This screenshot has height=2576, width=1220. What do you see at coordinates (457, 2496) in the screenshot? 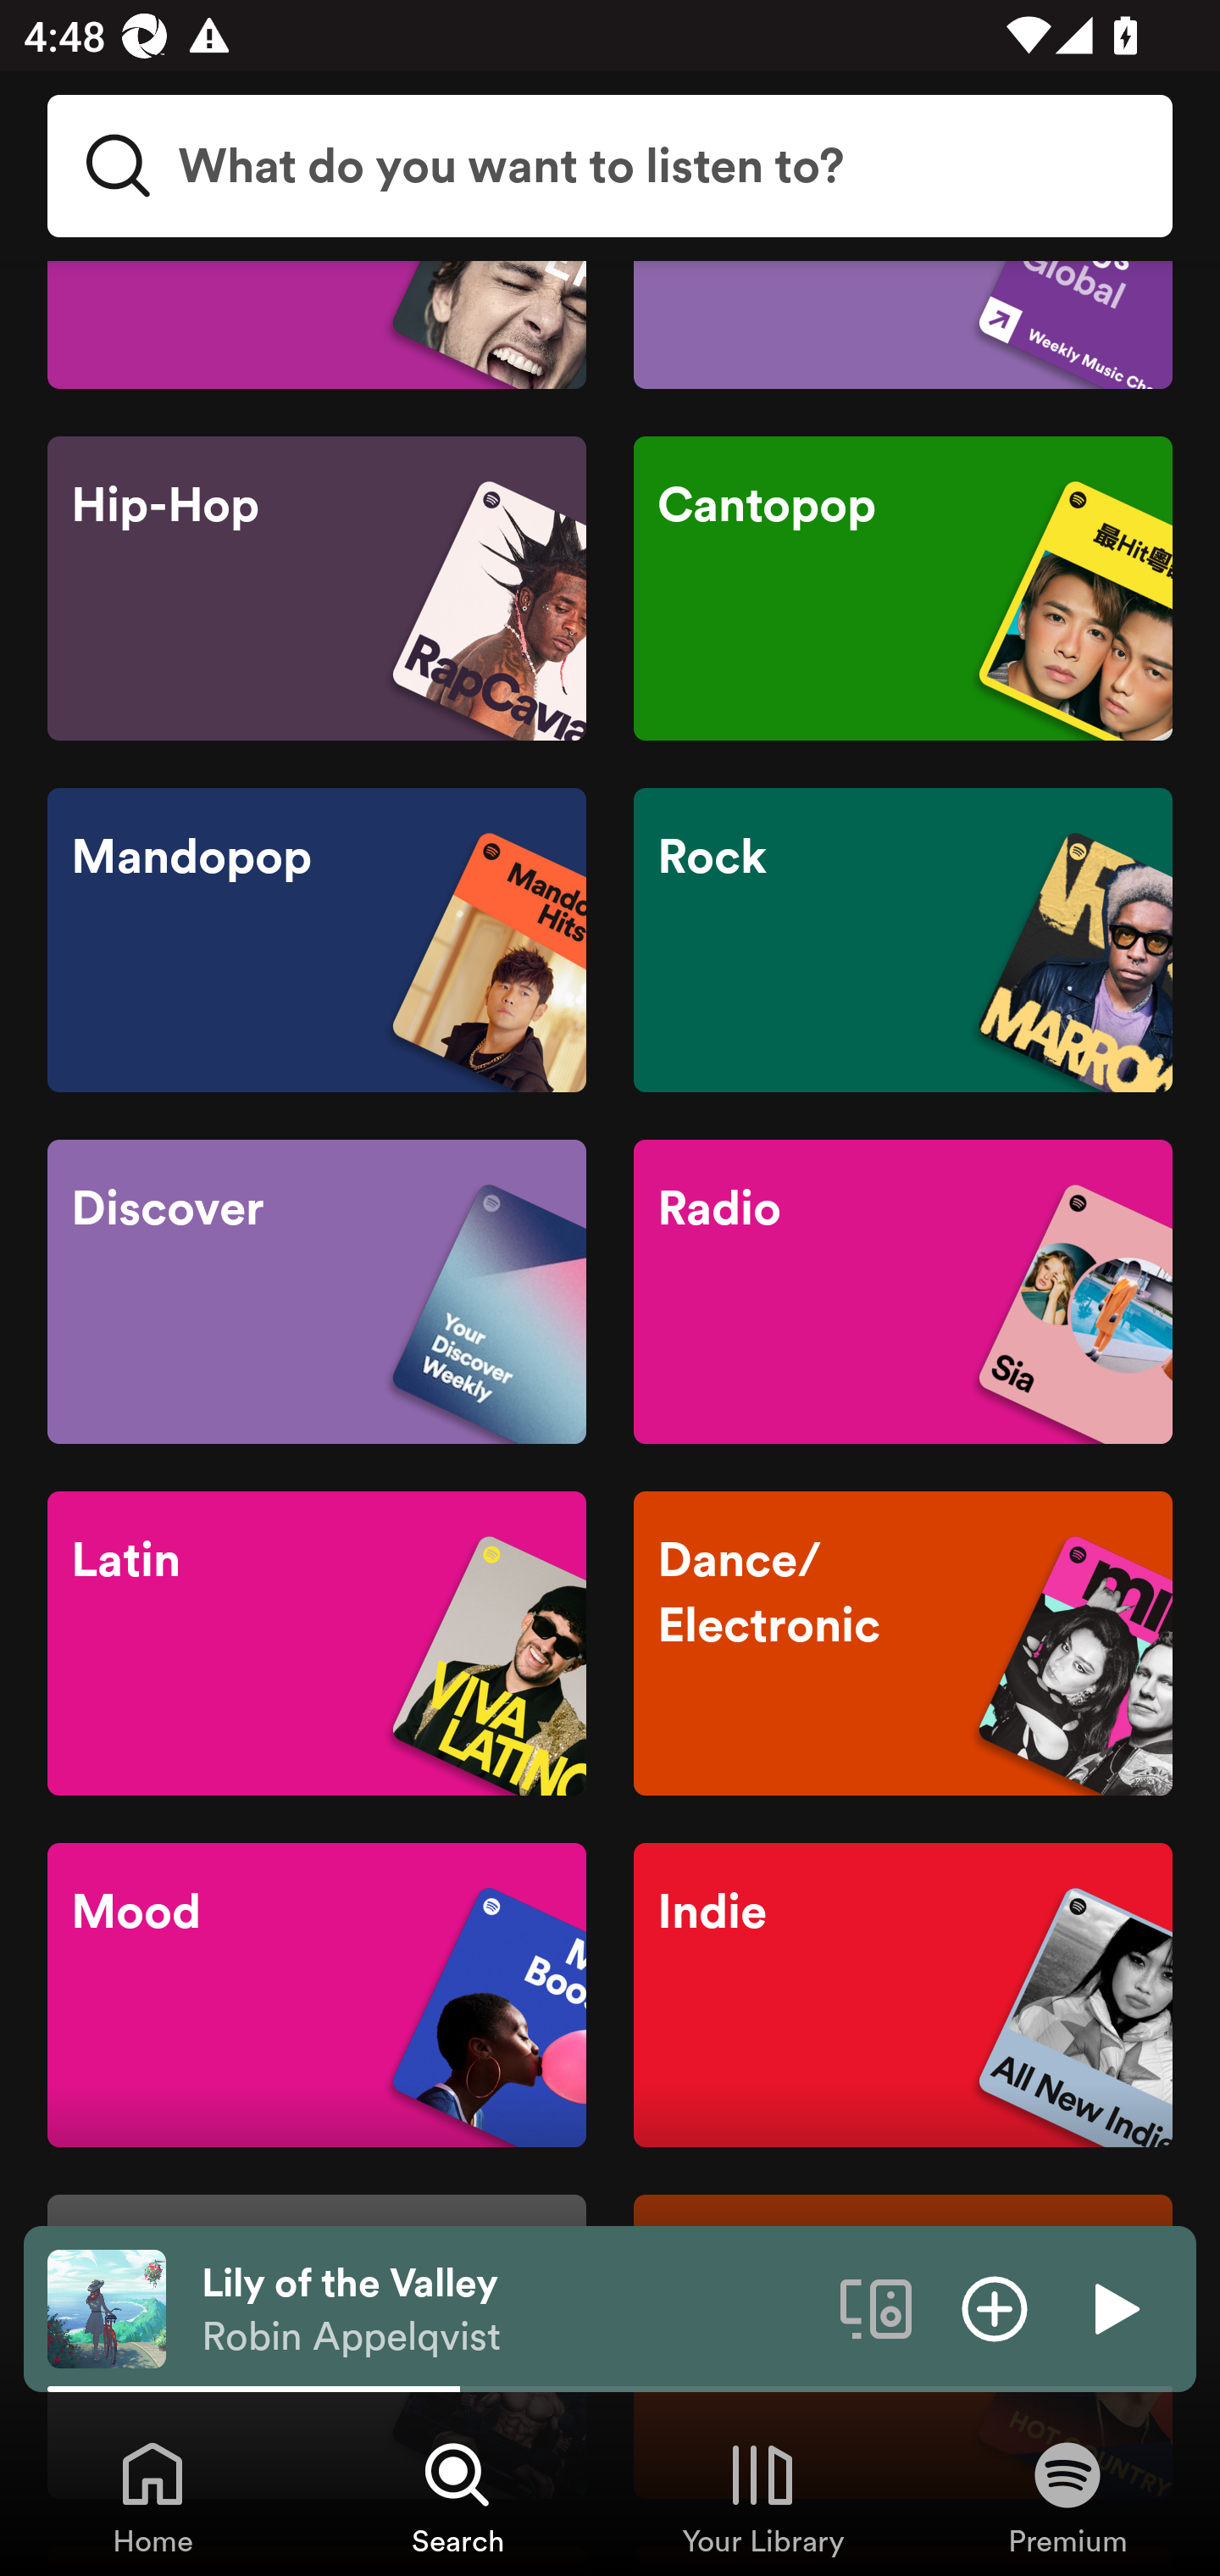
I see `Search, Tab 2 of 4 Search Search` at bounding box center [457, 2496].